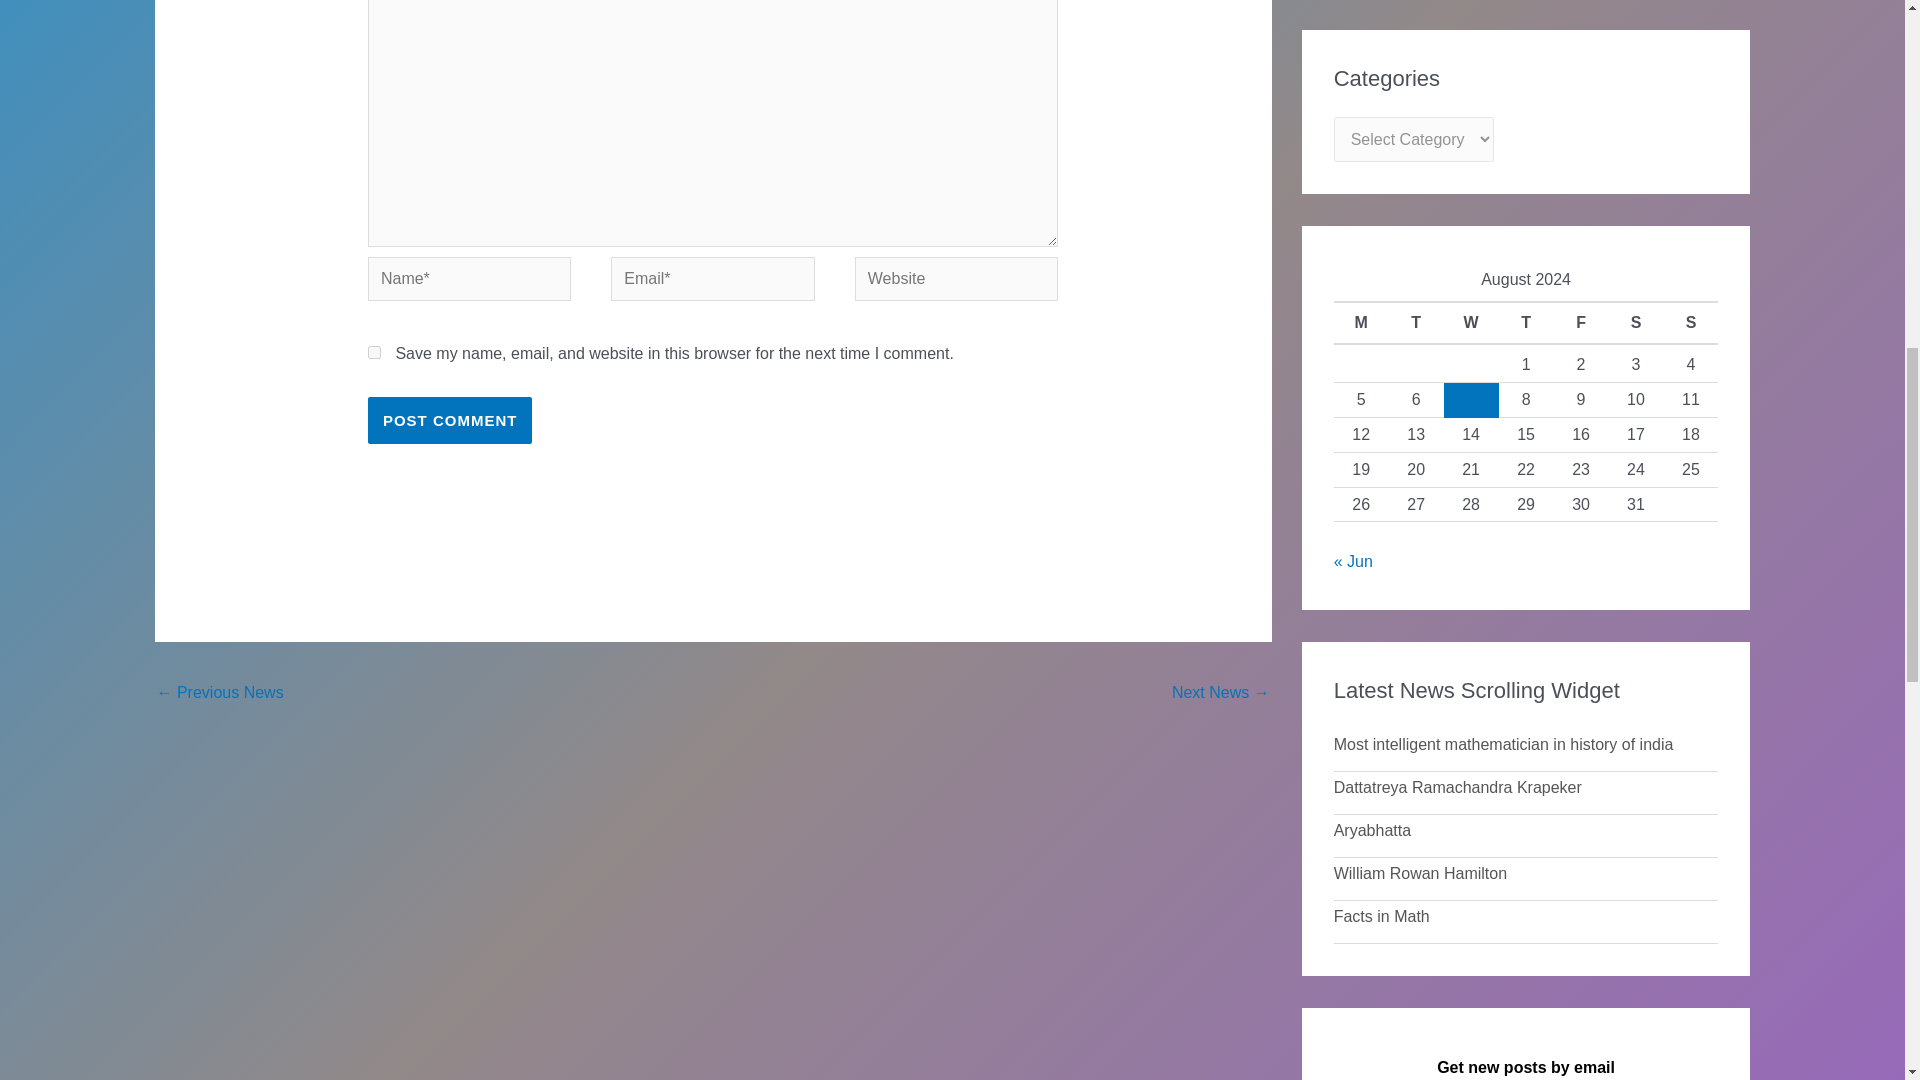 This screenshot has width=1920, height=1080. I want to click on Tuesday, so click(1416, 322).